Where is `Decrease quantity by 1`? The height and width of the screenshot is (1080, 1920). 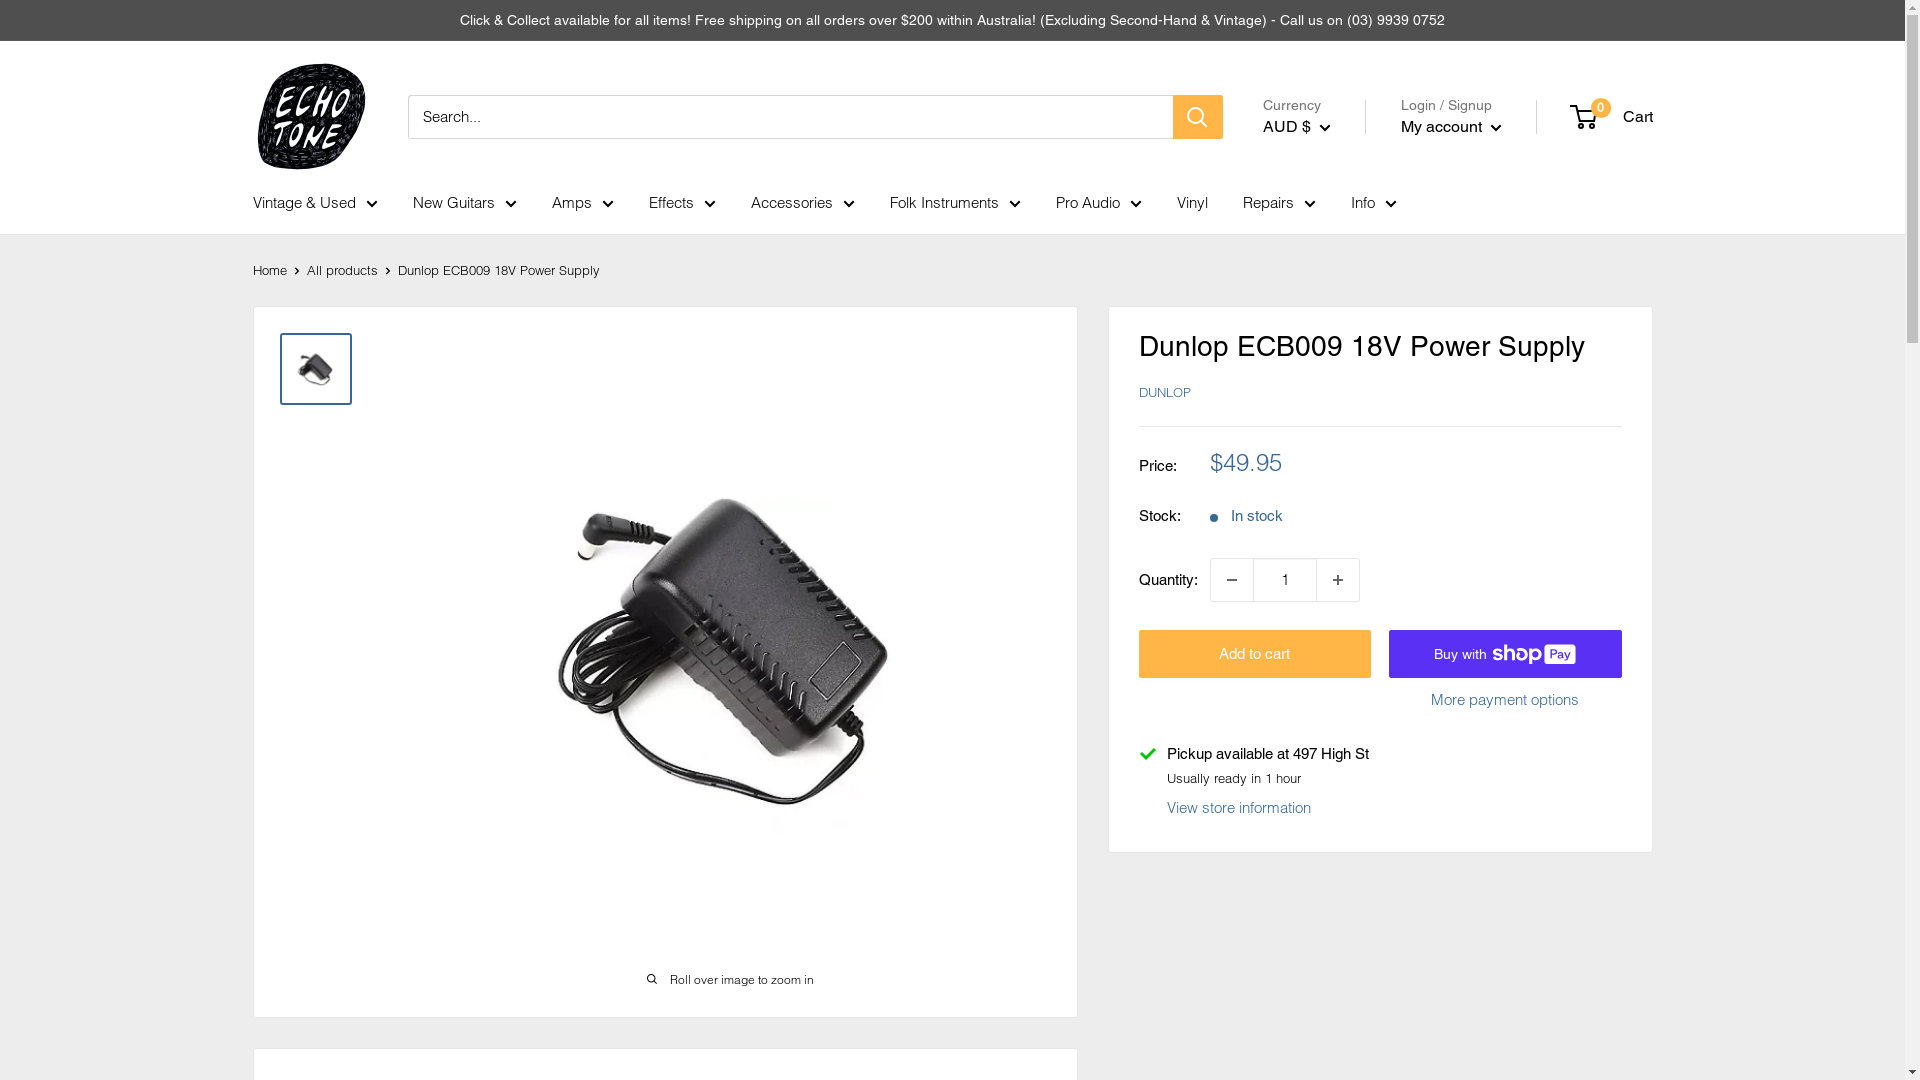
Decrease quantity by 1 is located at coordinates (1231, 580).